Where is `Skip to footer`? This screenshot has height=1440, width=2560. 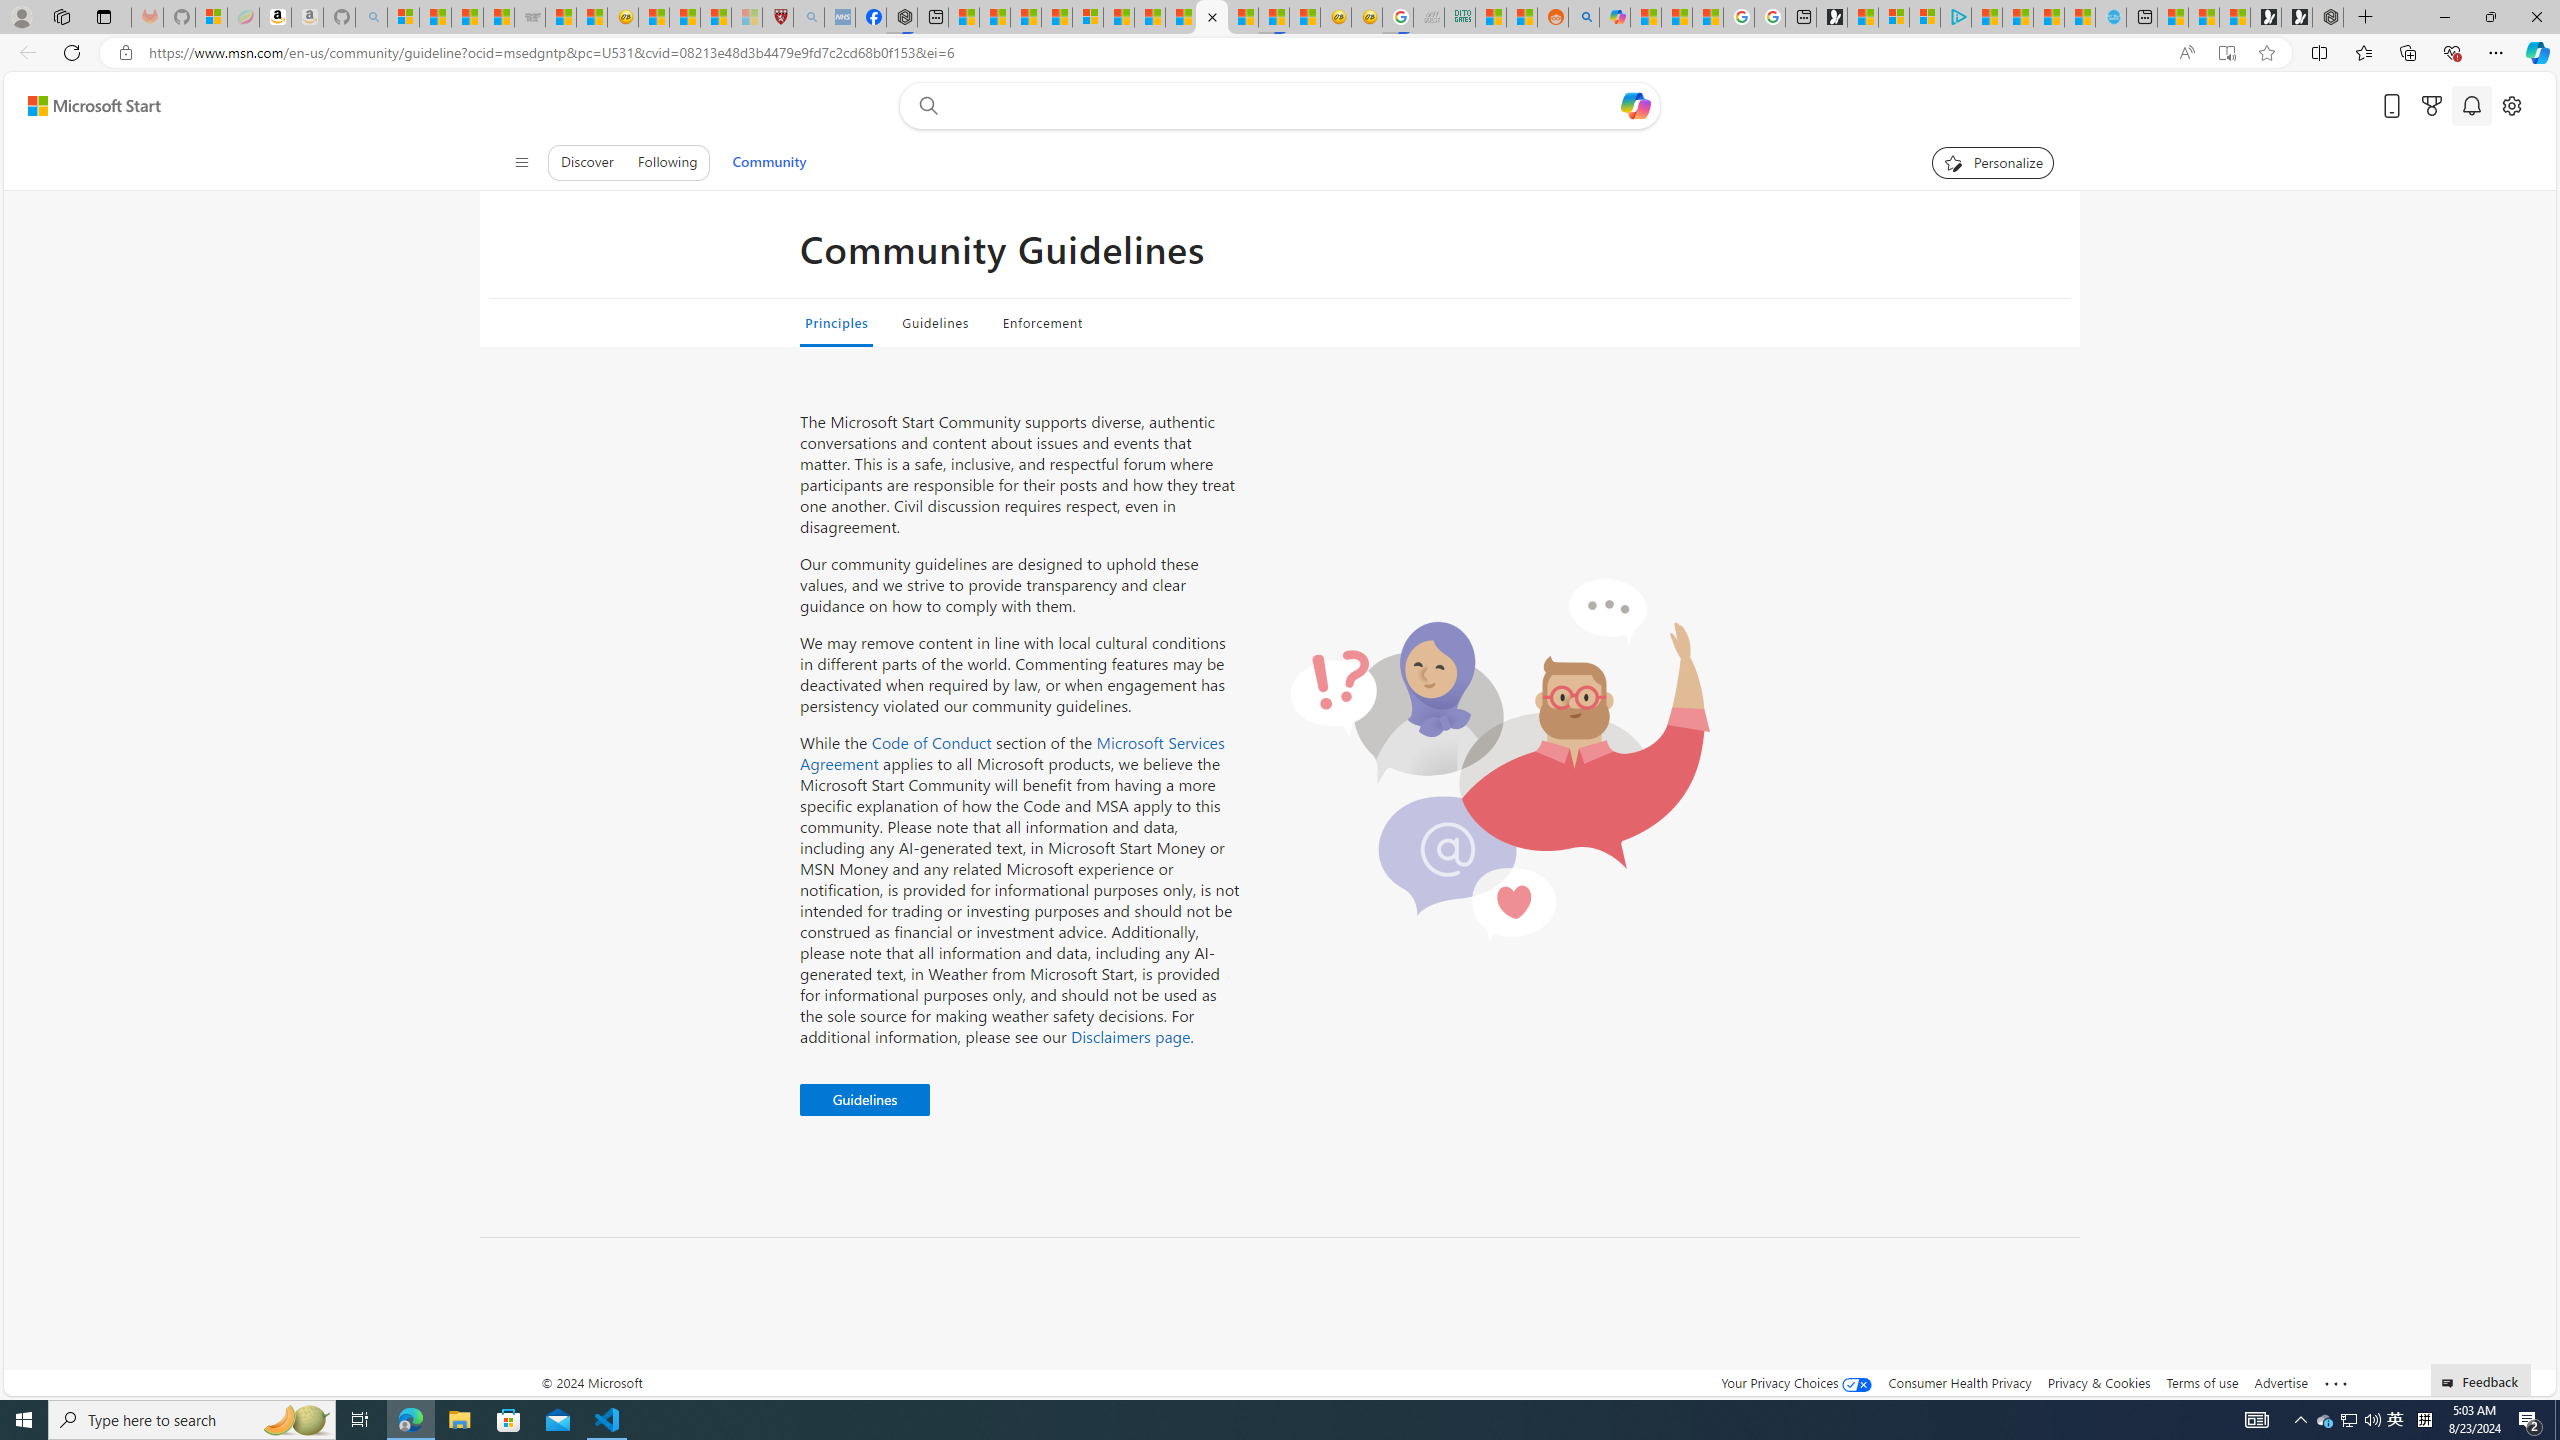
Skip to footer is located at coordinates (82, 106).